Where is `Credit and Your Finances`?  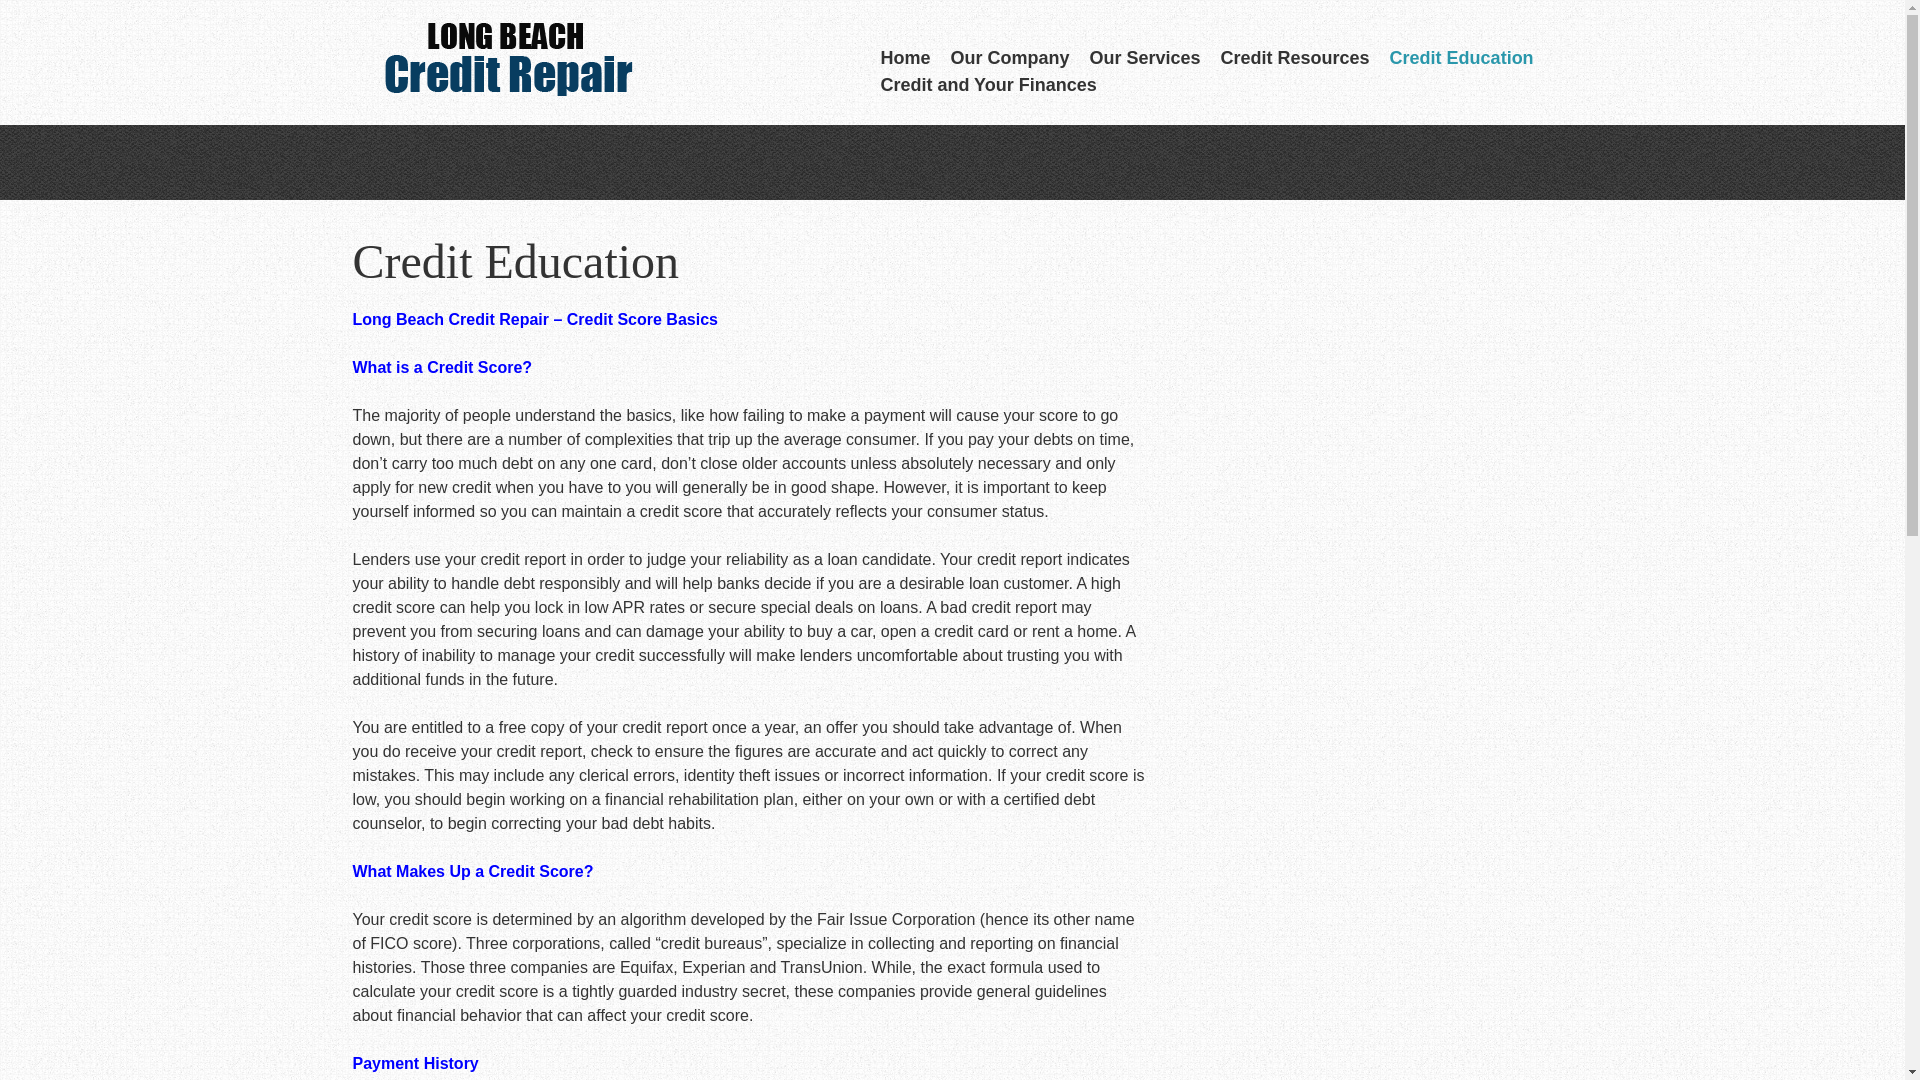 Credit and Your Finances is located at coordinates (988, 86).